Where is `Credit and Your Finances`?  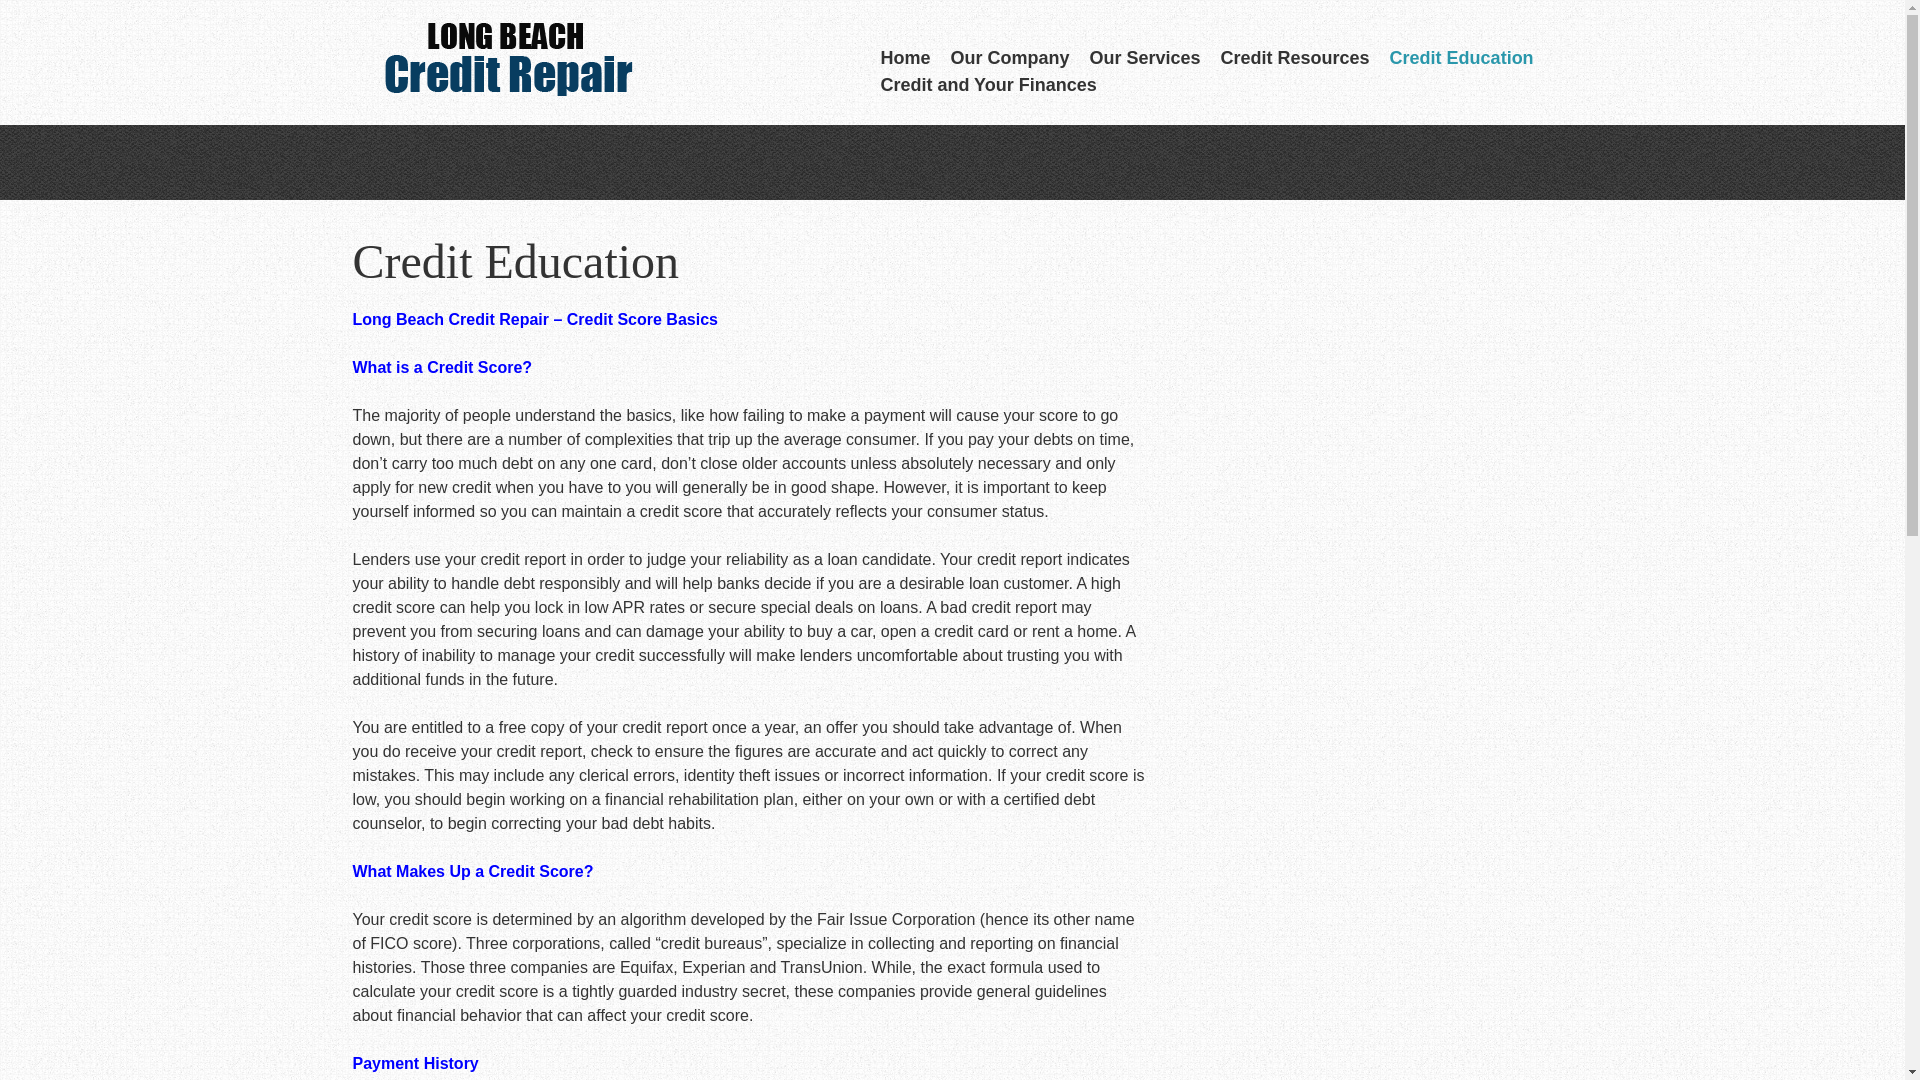 Credit and Your Finances is located at coordinates (988, 86).